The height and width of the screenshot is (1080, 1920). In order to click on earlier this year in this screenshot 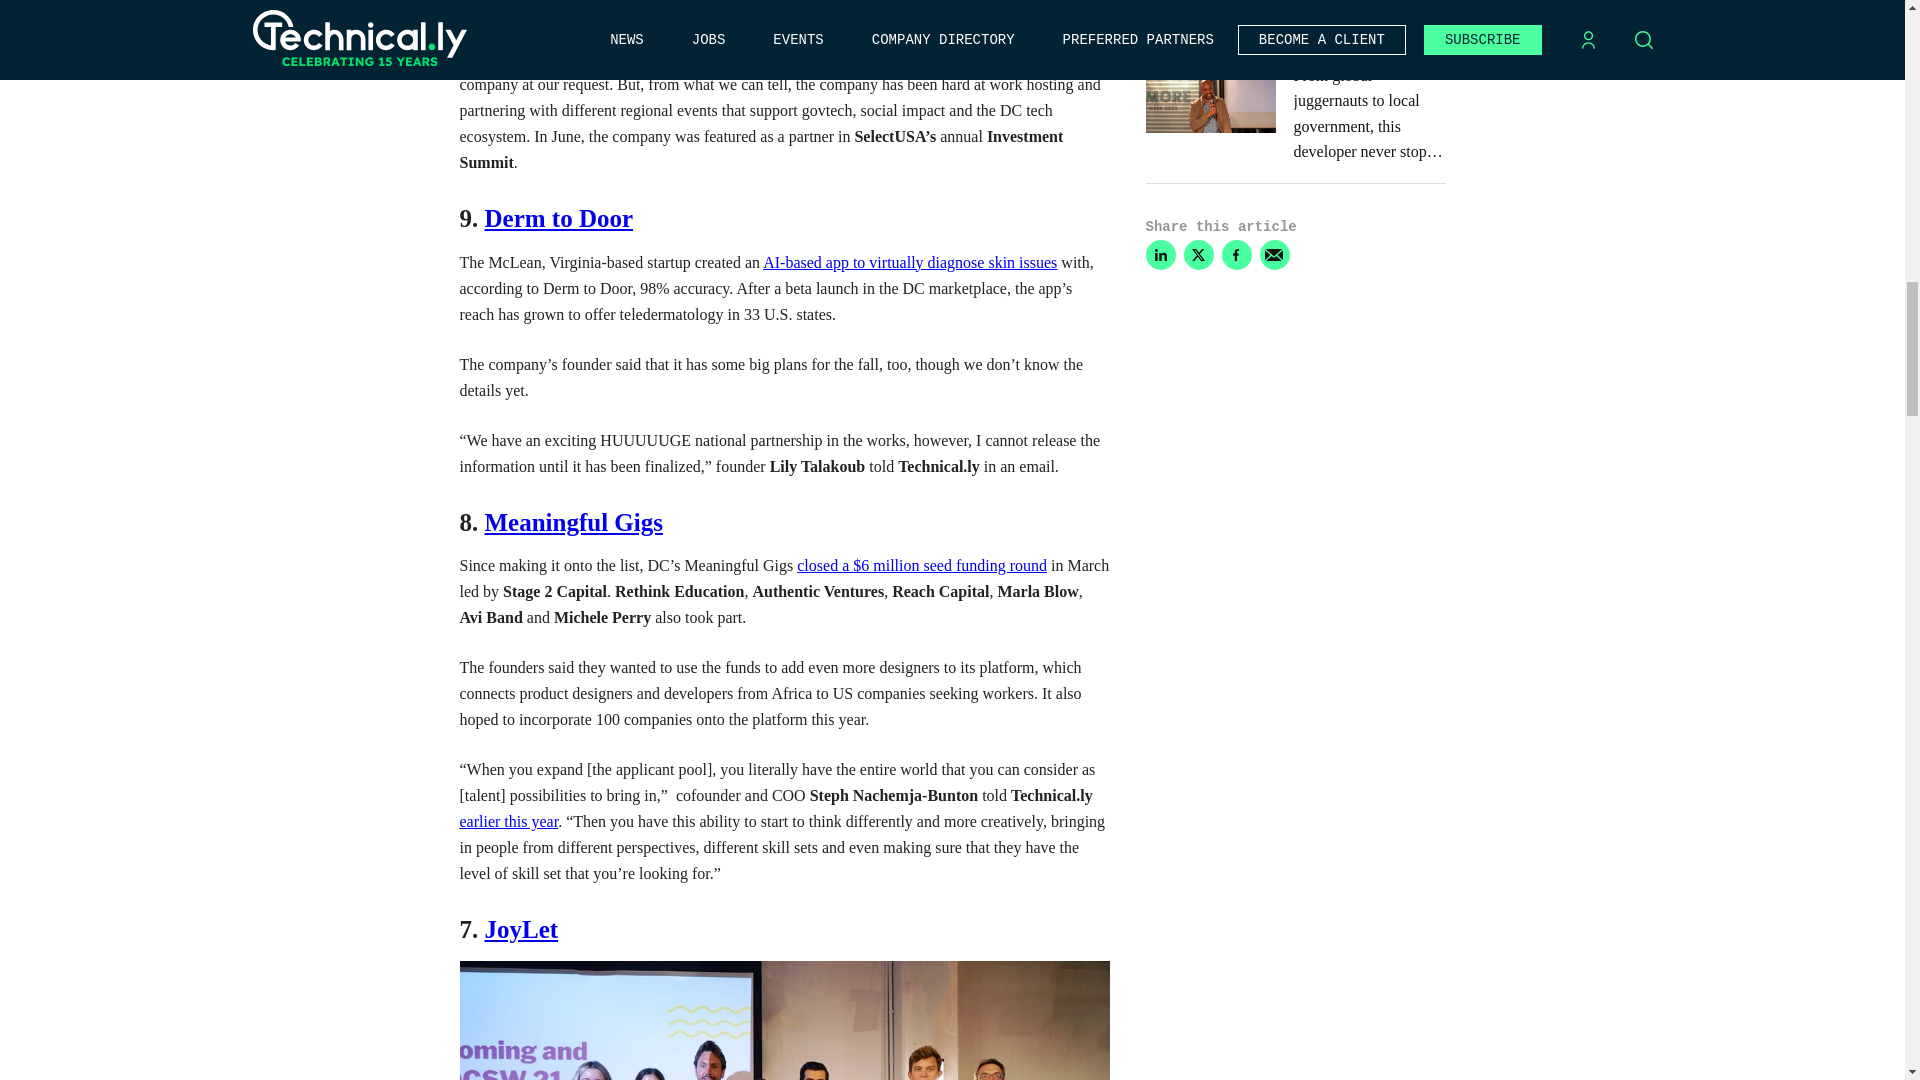, I will do `click(509, 822)`.